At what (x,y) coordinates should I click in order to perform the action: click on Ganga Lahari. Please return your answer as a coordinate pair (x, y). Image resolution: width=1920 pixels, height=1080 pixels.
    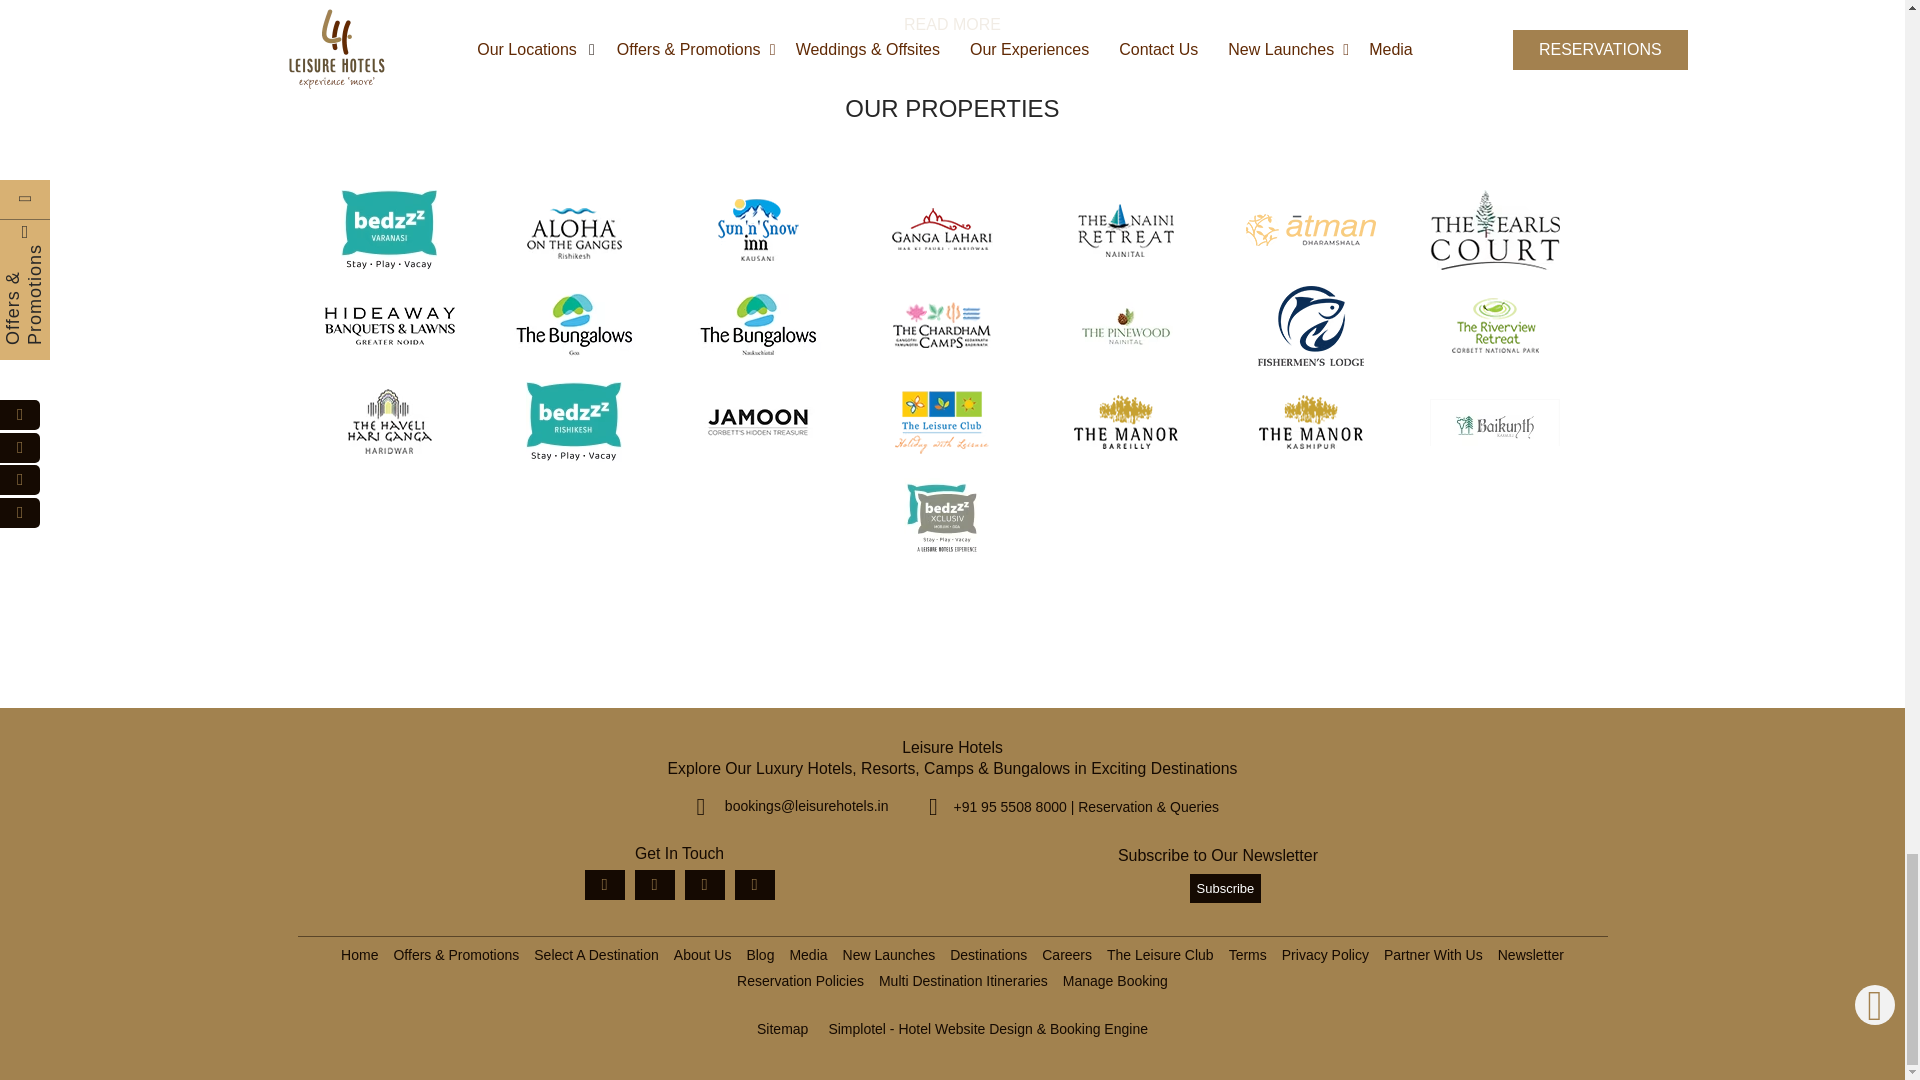
    Looking at the image, I should click on (942, 230).